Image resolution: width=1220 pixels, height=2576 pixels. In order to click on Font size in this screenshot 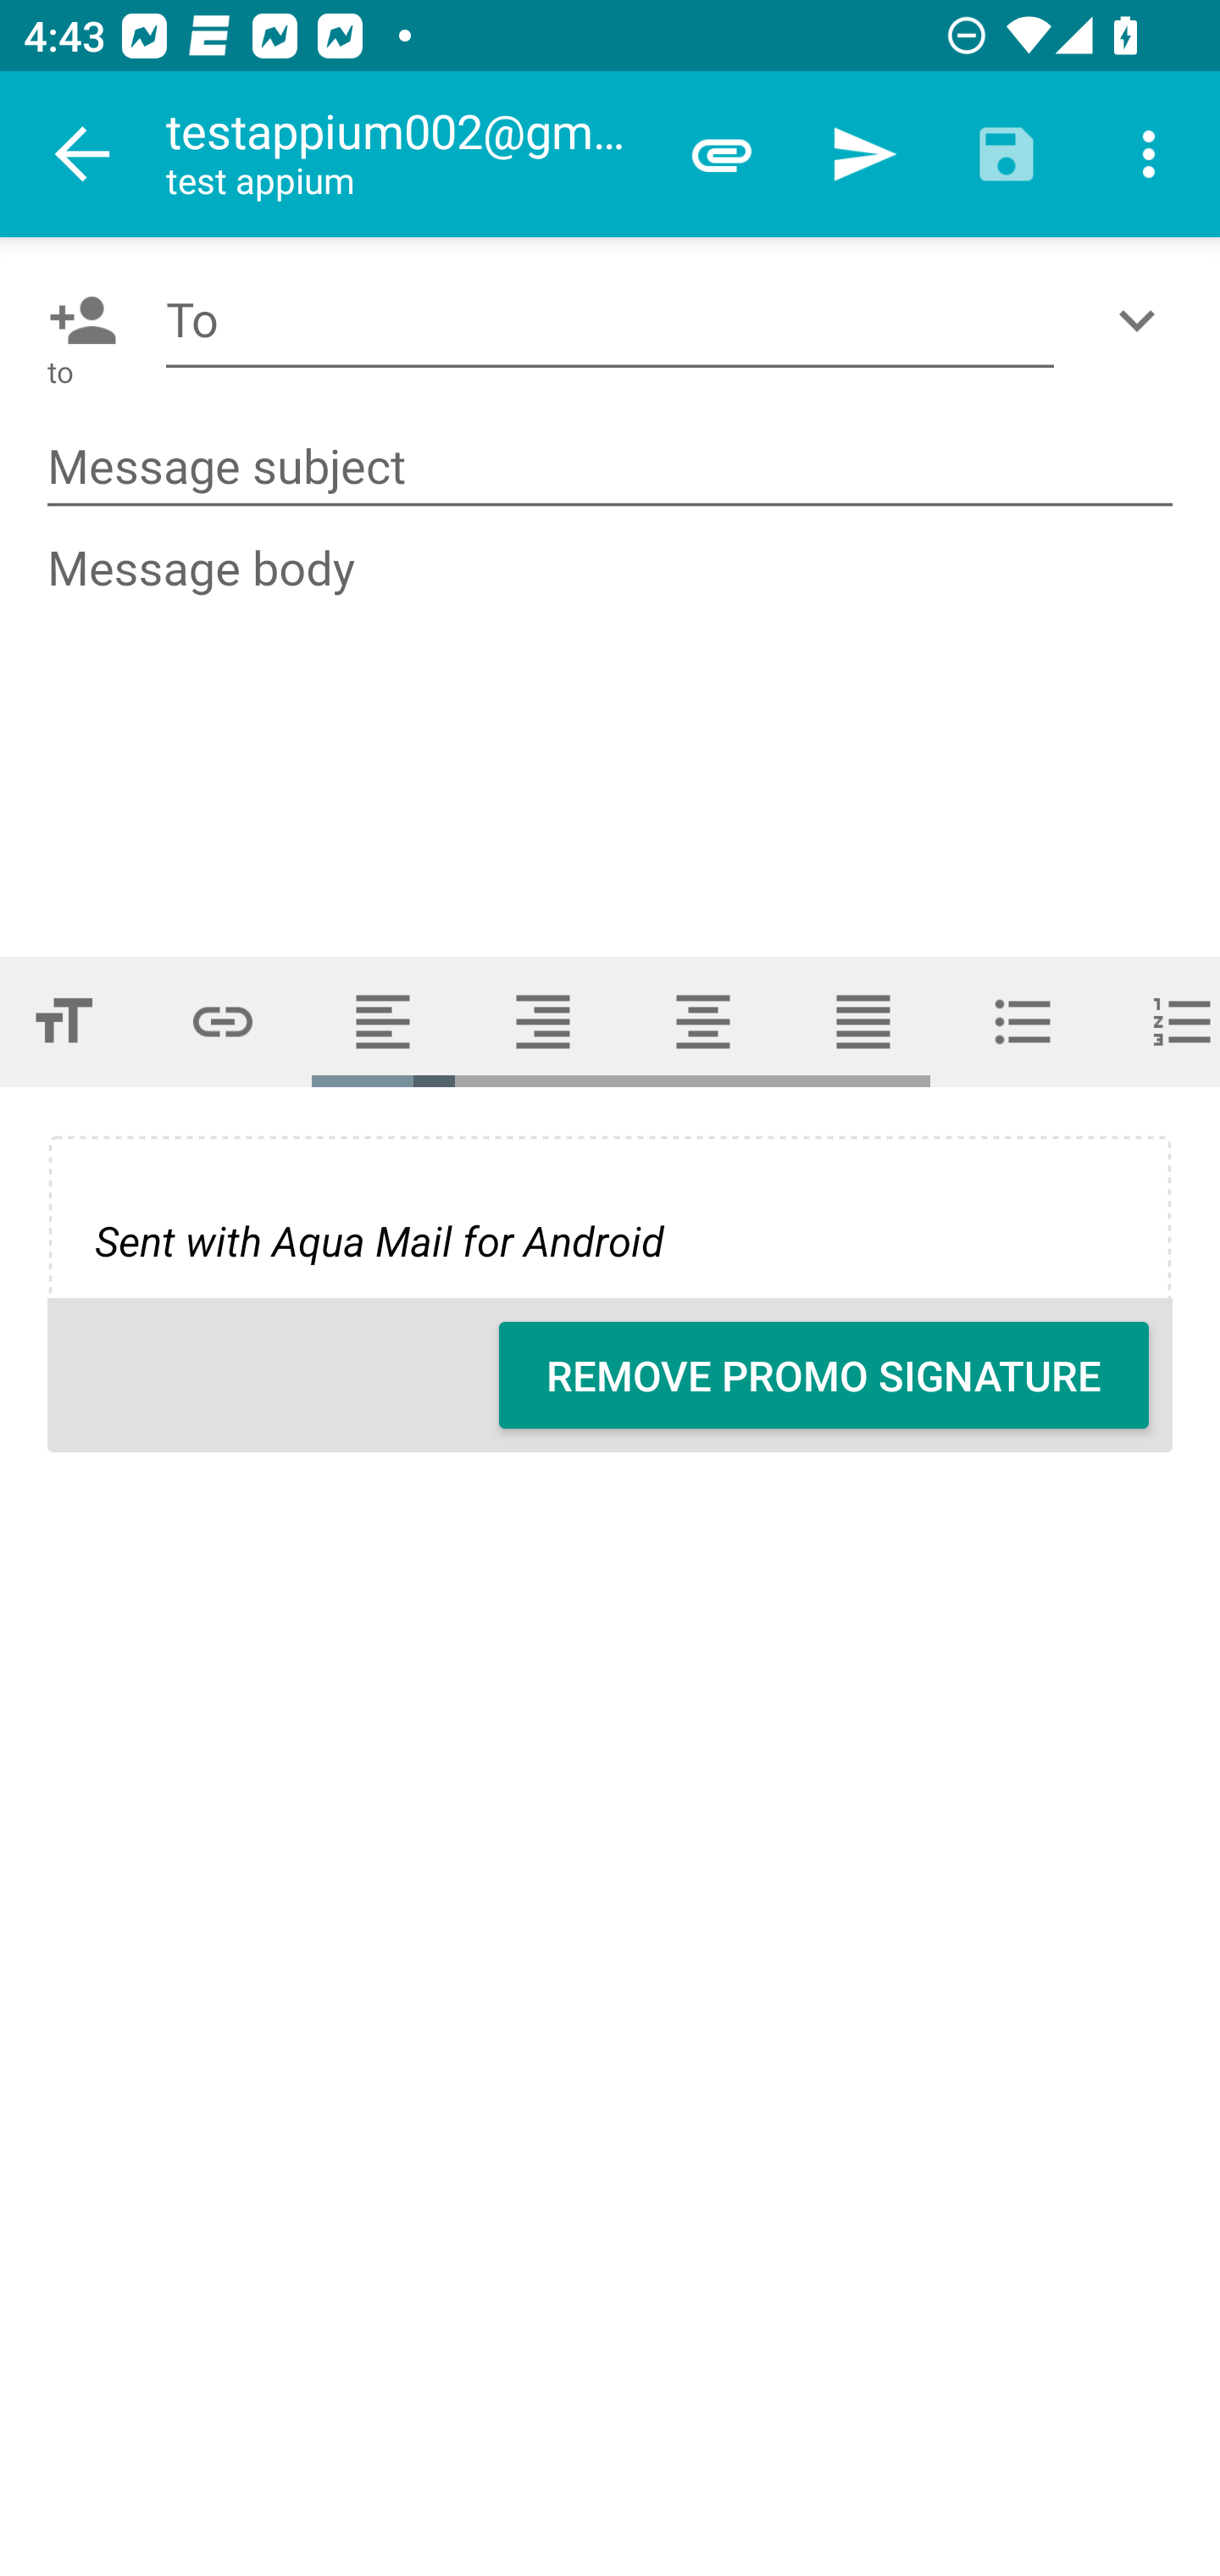, I will do `click(71, 1020)`.